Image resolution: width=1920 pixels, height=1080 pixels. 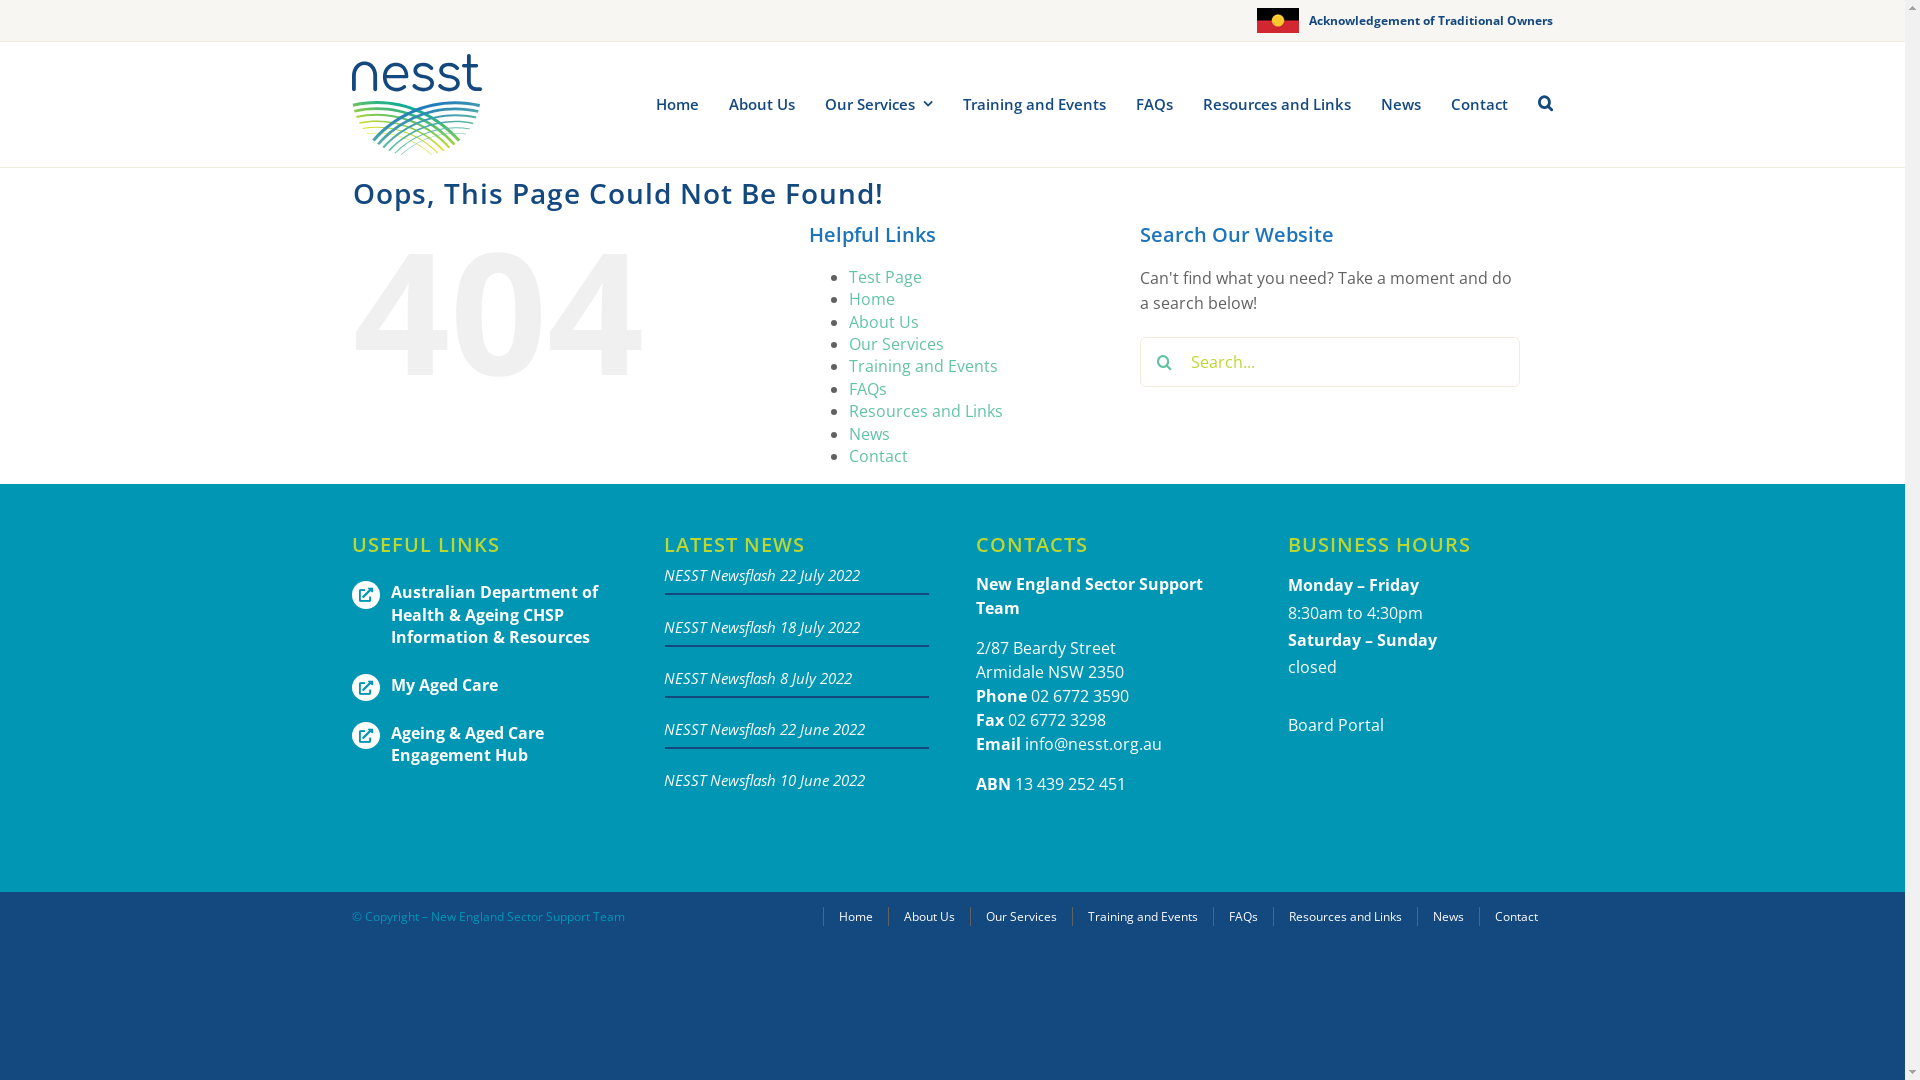 What do you see at coordinates (1431, 20) in the screenshot?
I see `Acknowledgement of Traditional Owners` at bounding box center [1431, 20].